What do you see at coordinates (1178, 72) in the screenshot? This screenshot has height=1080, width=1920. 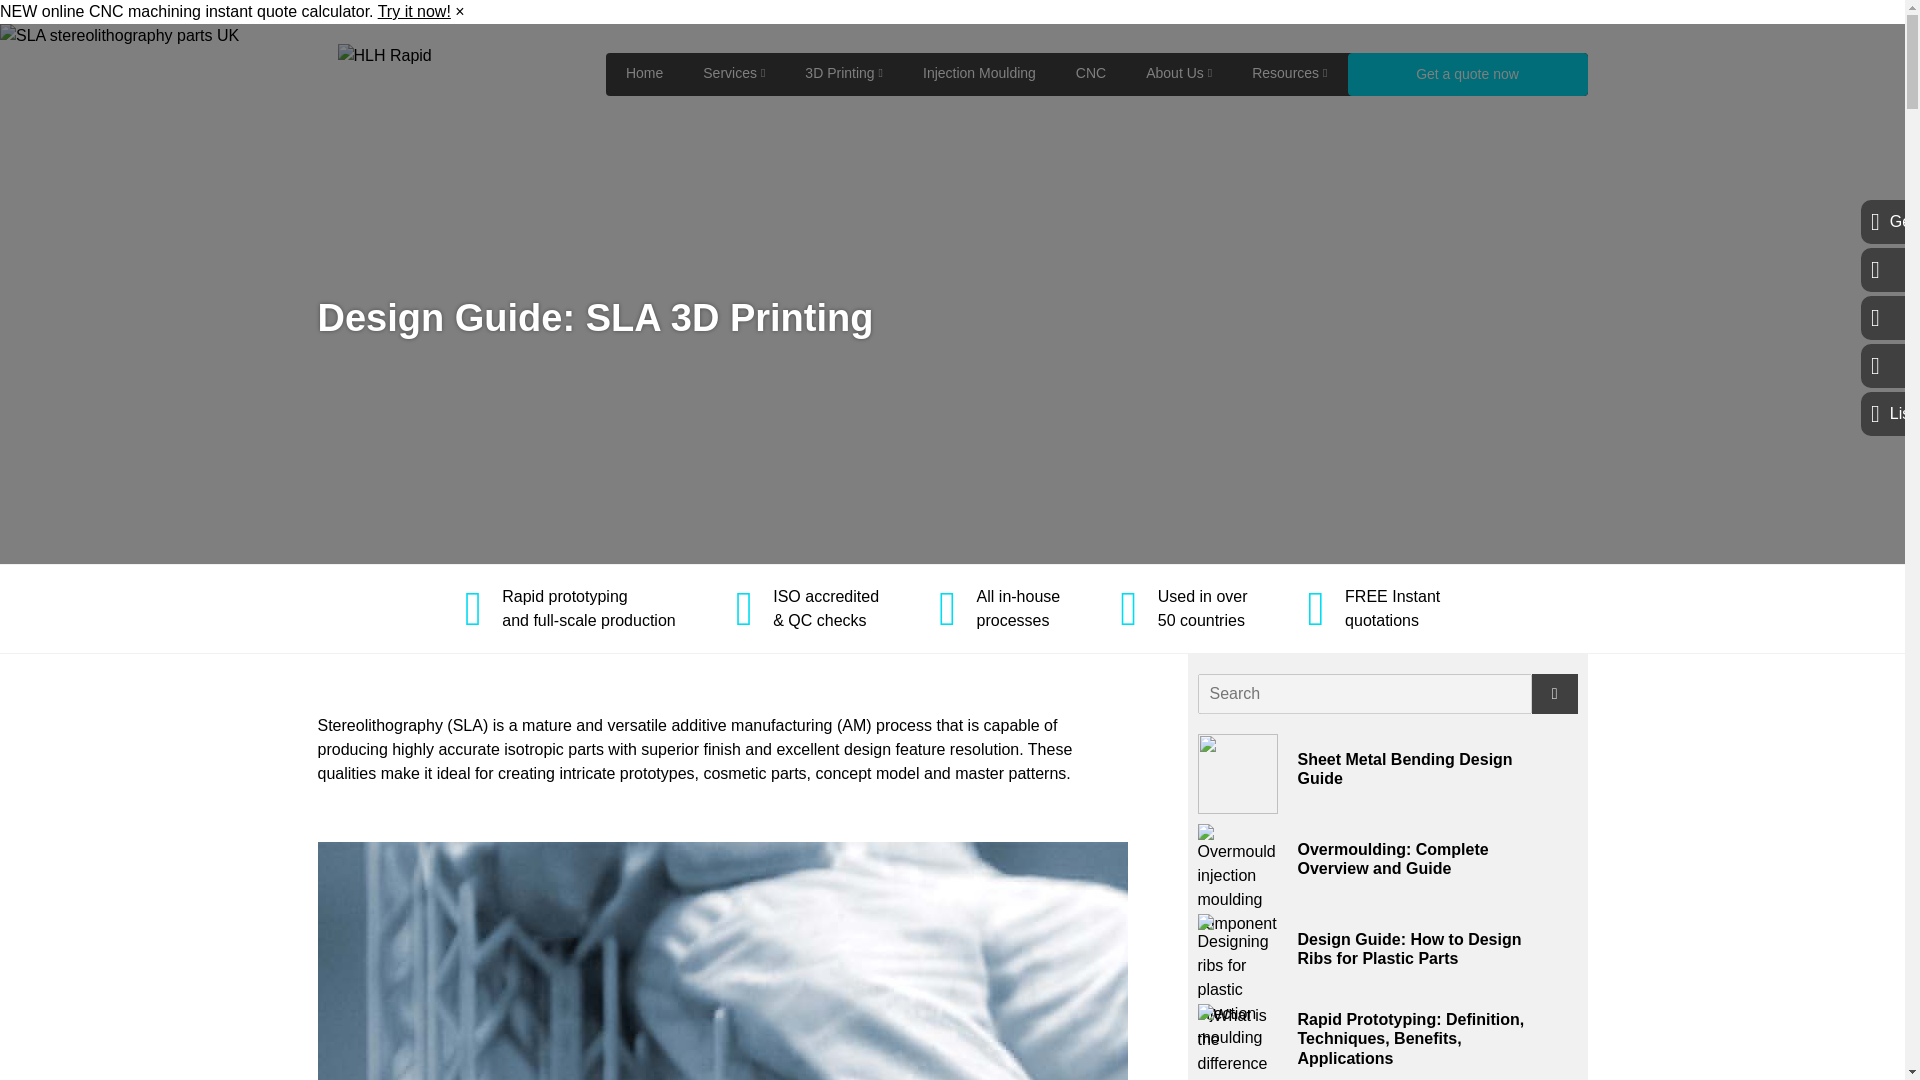 I see `About Us` at bounding box center [1178, 72].